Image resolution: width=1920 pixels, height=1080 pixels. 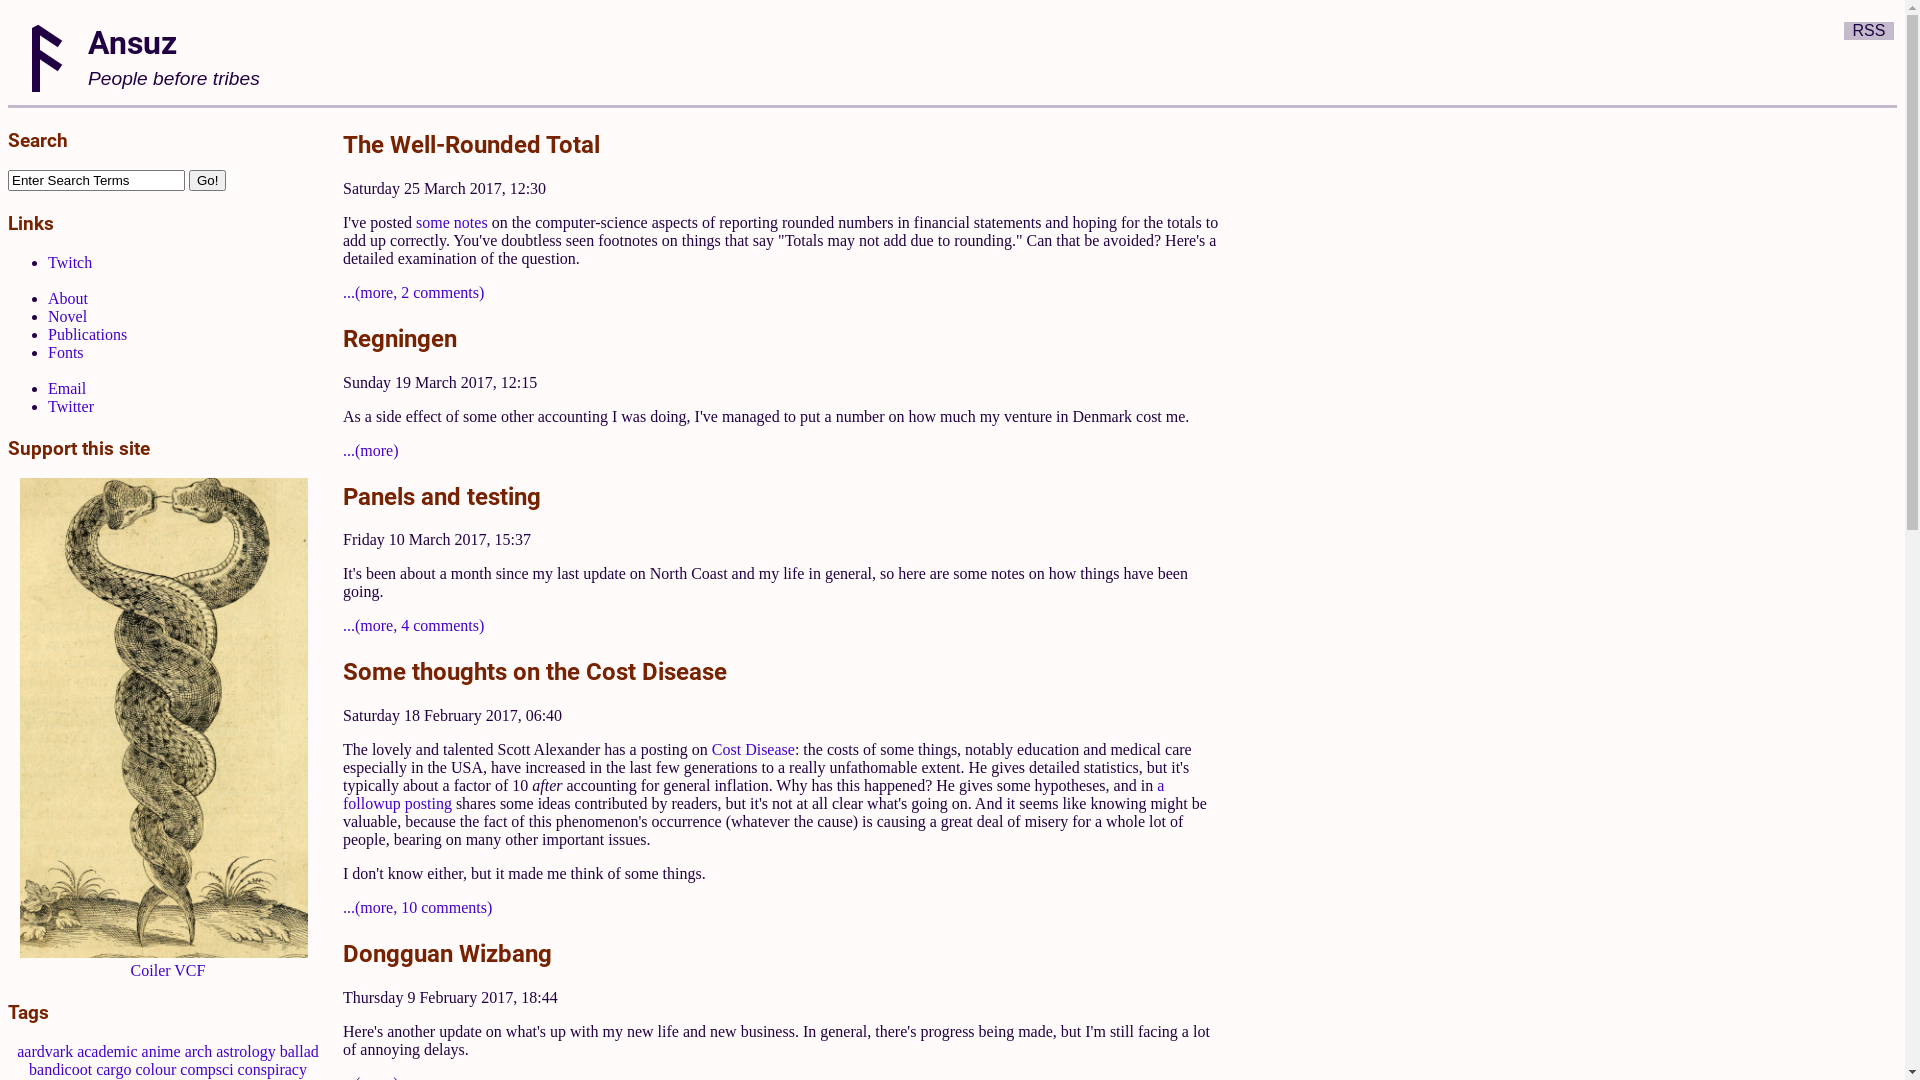 I want to click on Twitch, so click(x=70, y=262).